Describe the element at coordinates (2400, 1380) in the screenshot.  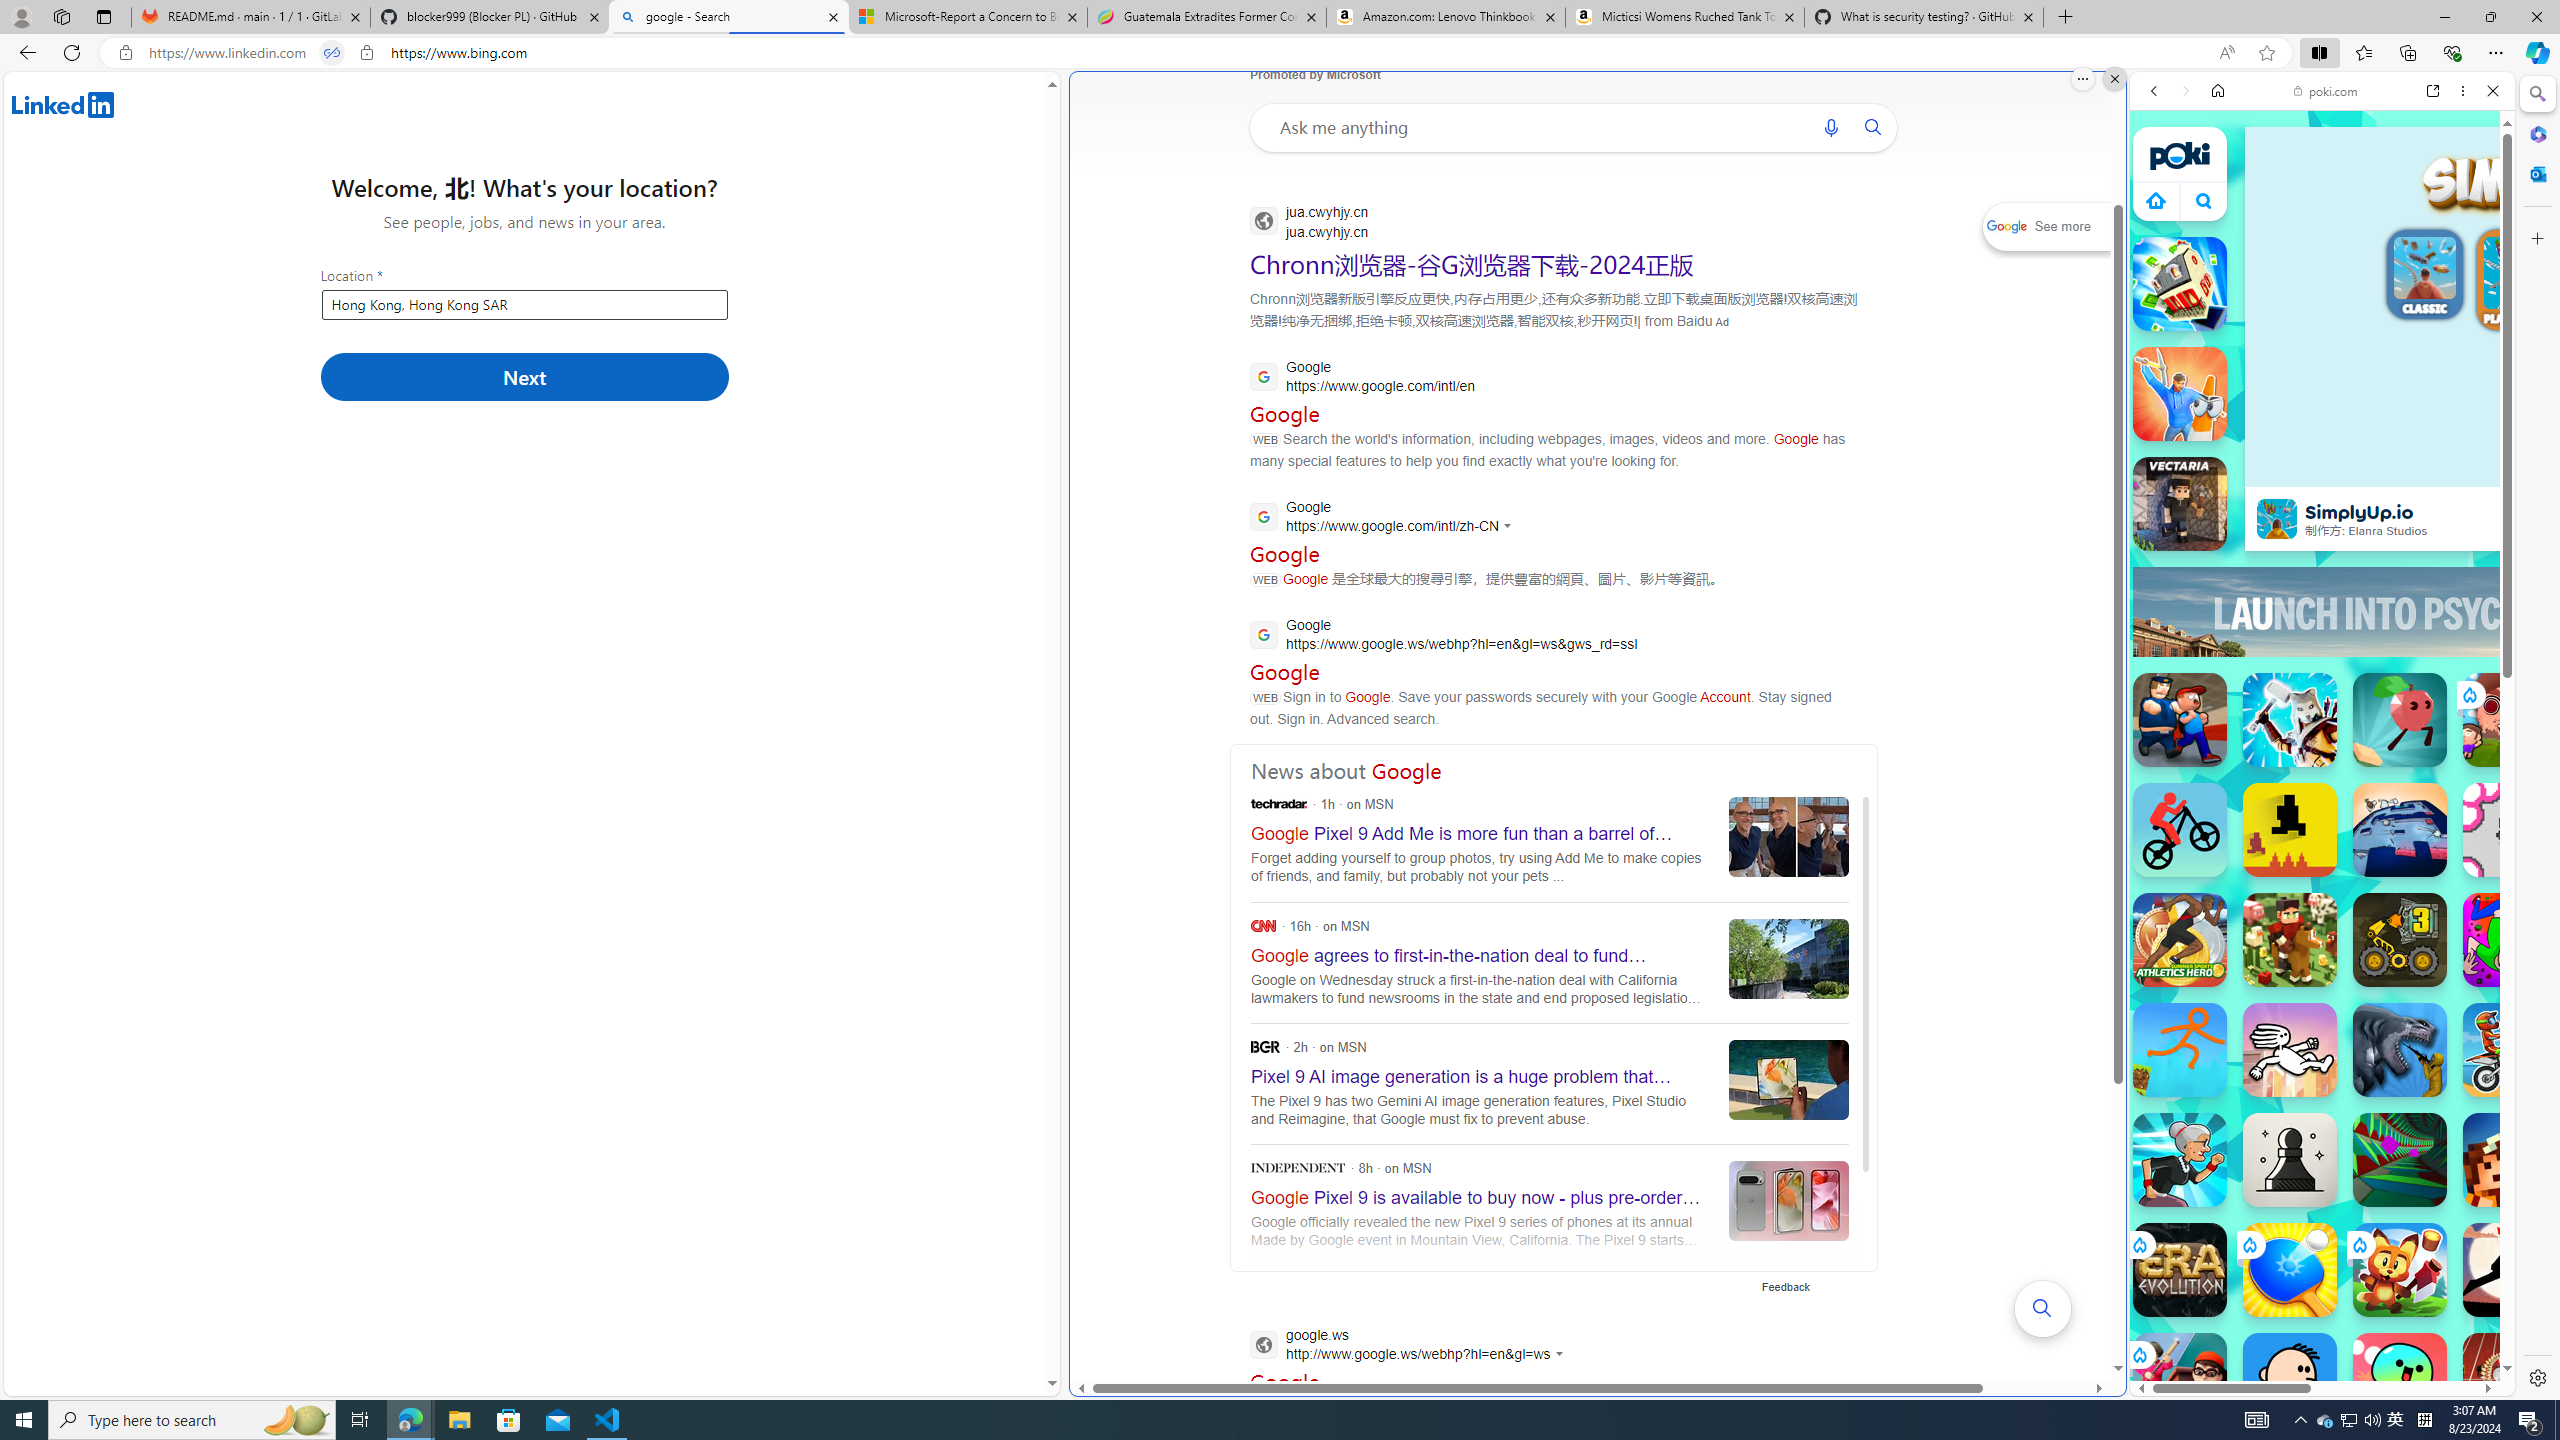
I see `Blumgi Slime` at that location.